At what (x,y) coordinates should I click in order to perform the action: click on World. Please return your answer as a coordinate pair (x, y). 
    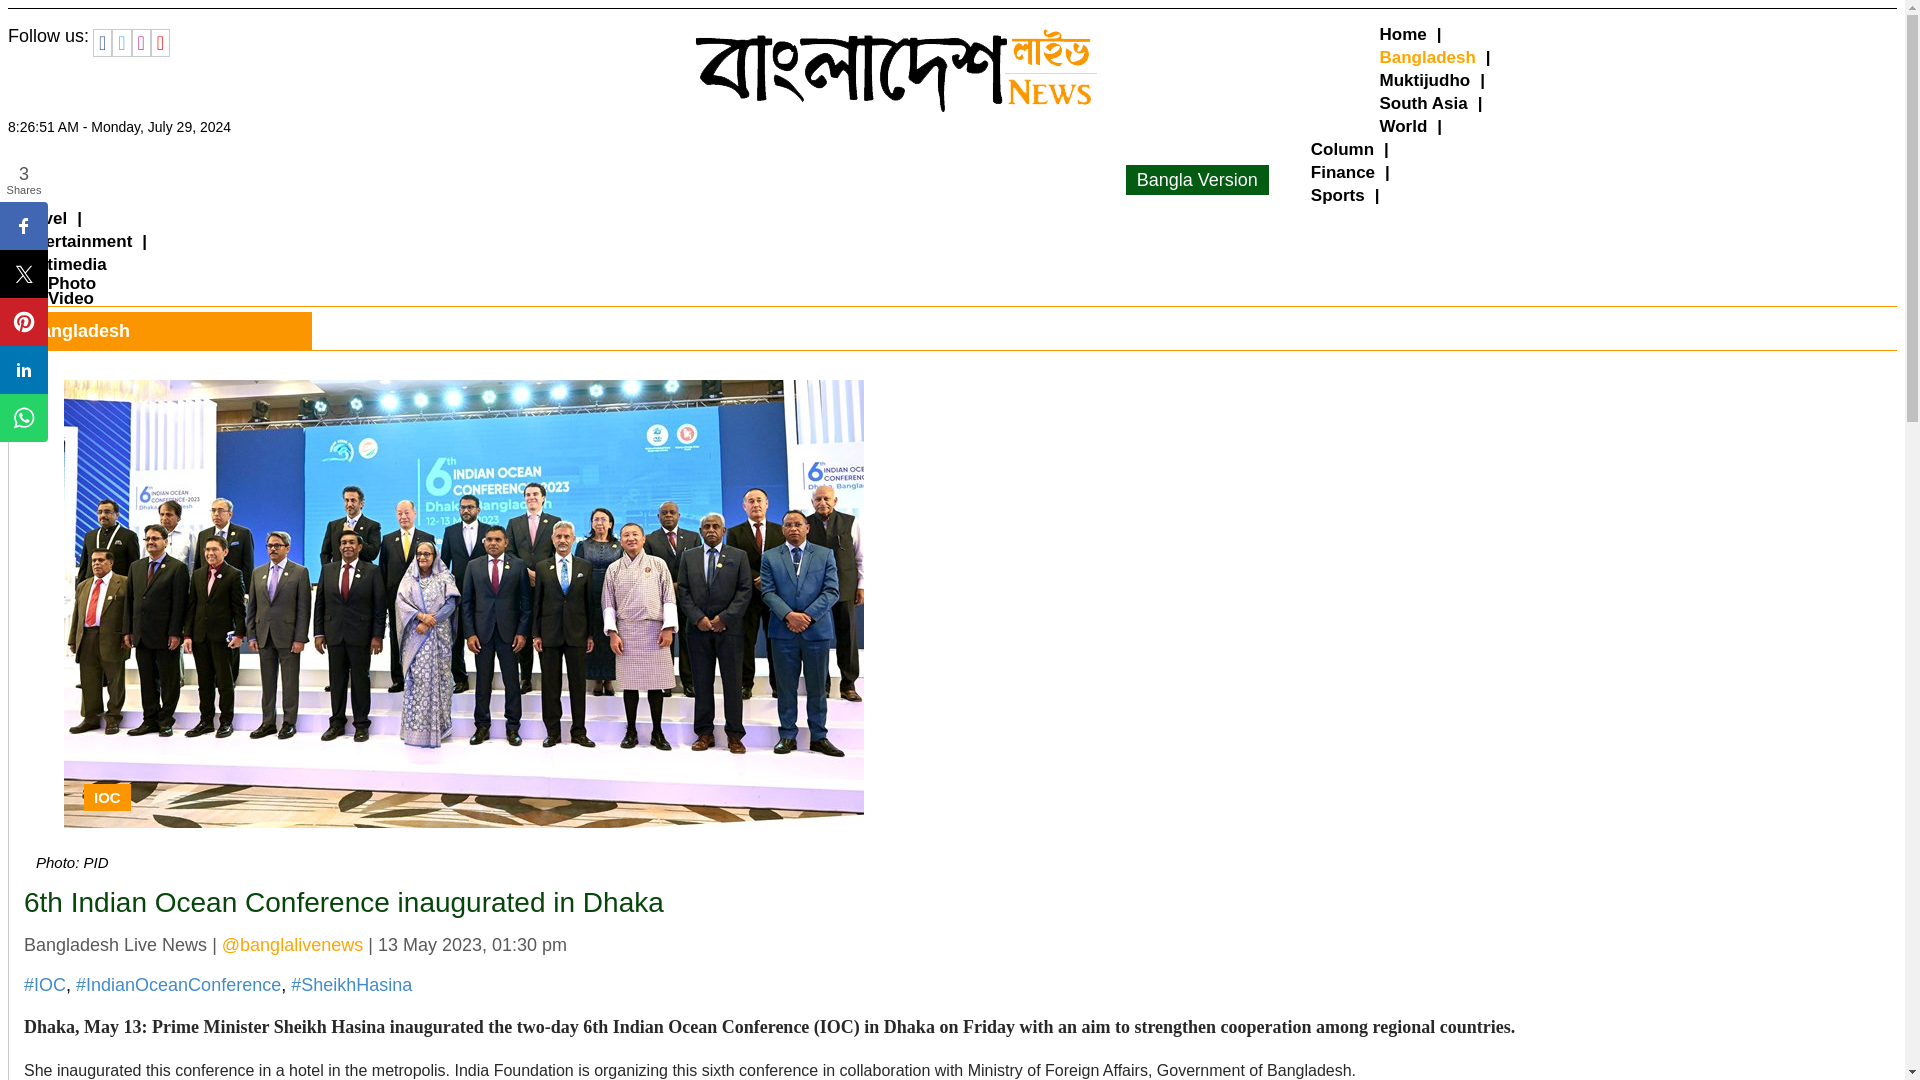
    Looking at the image, I should click on (1404, 126).